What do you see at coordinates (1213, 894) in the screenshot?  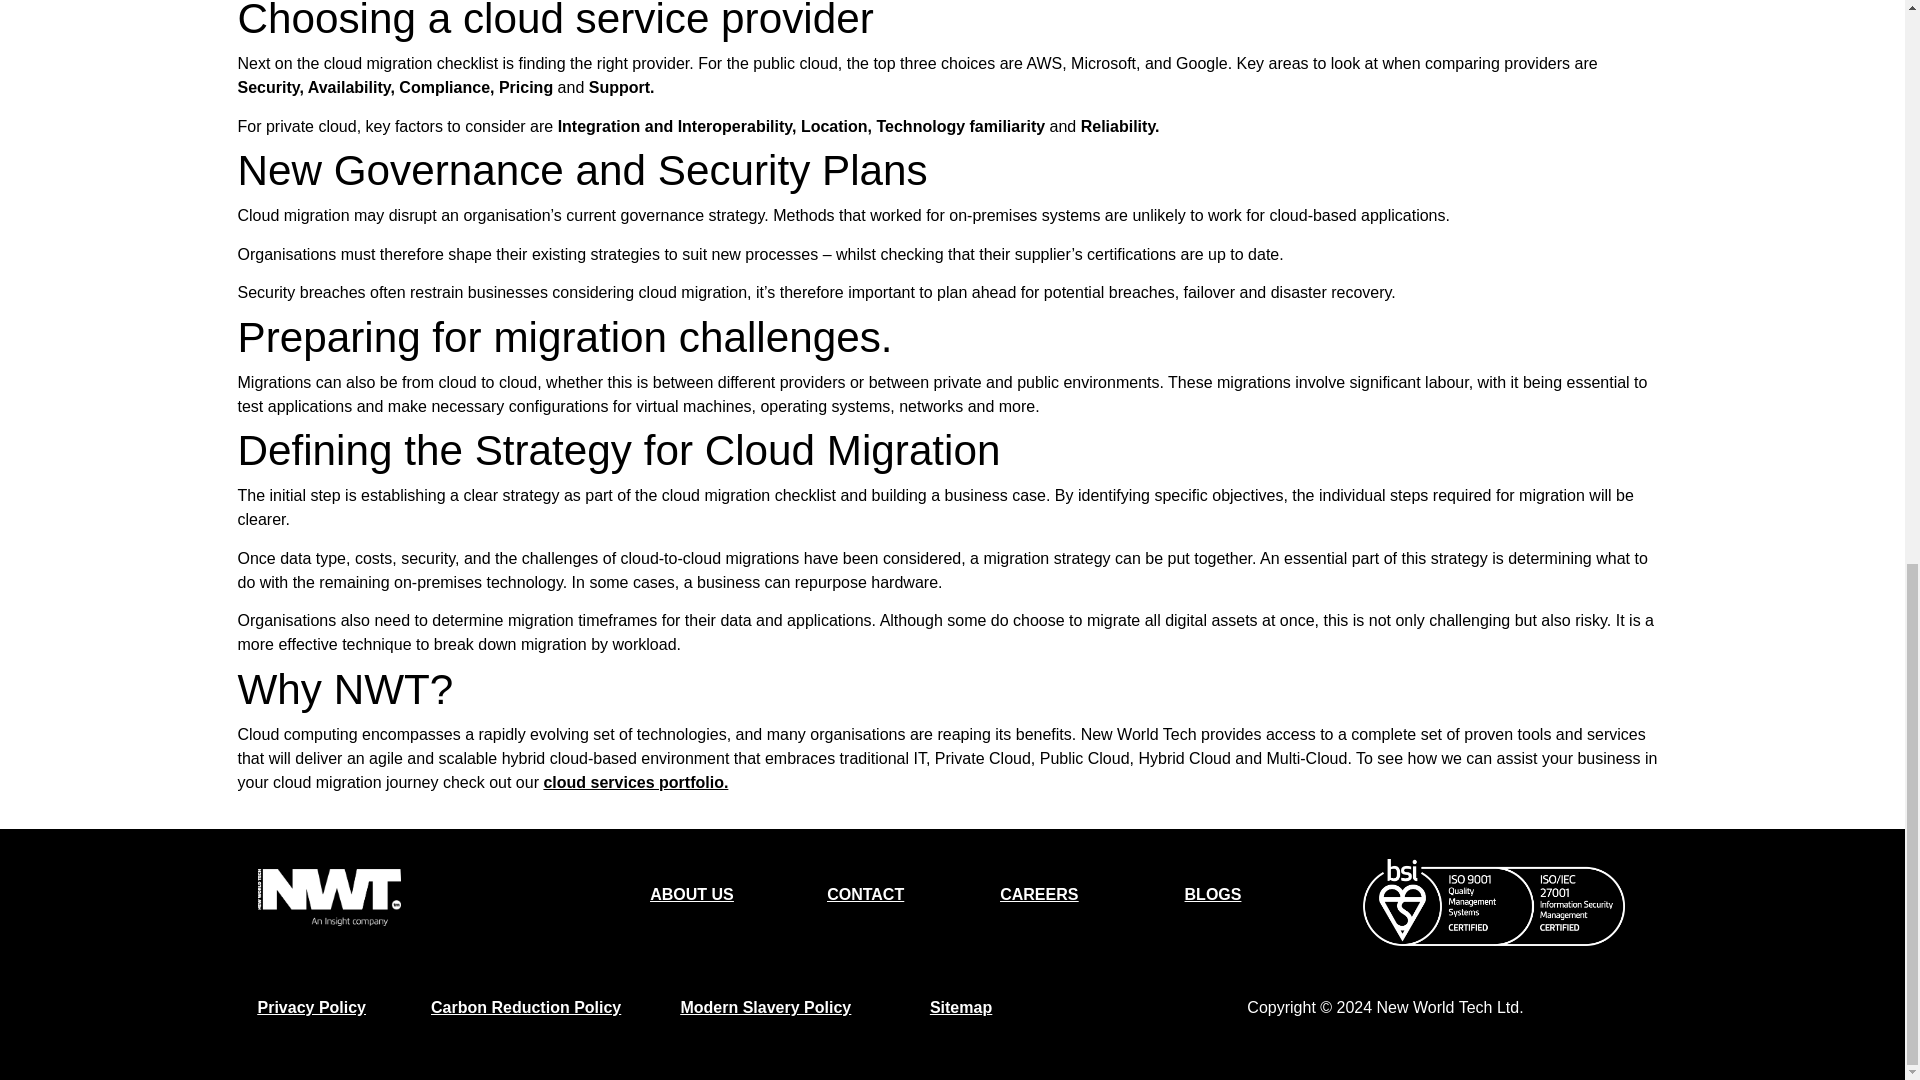 I see `BLOGS` at bounding box center [1213, 894].